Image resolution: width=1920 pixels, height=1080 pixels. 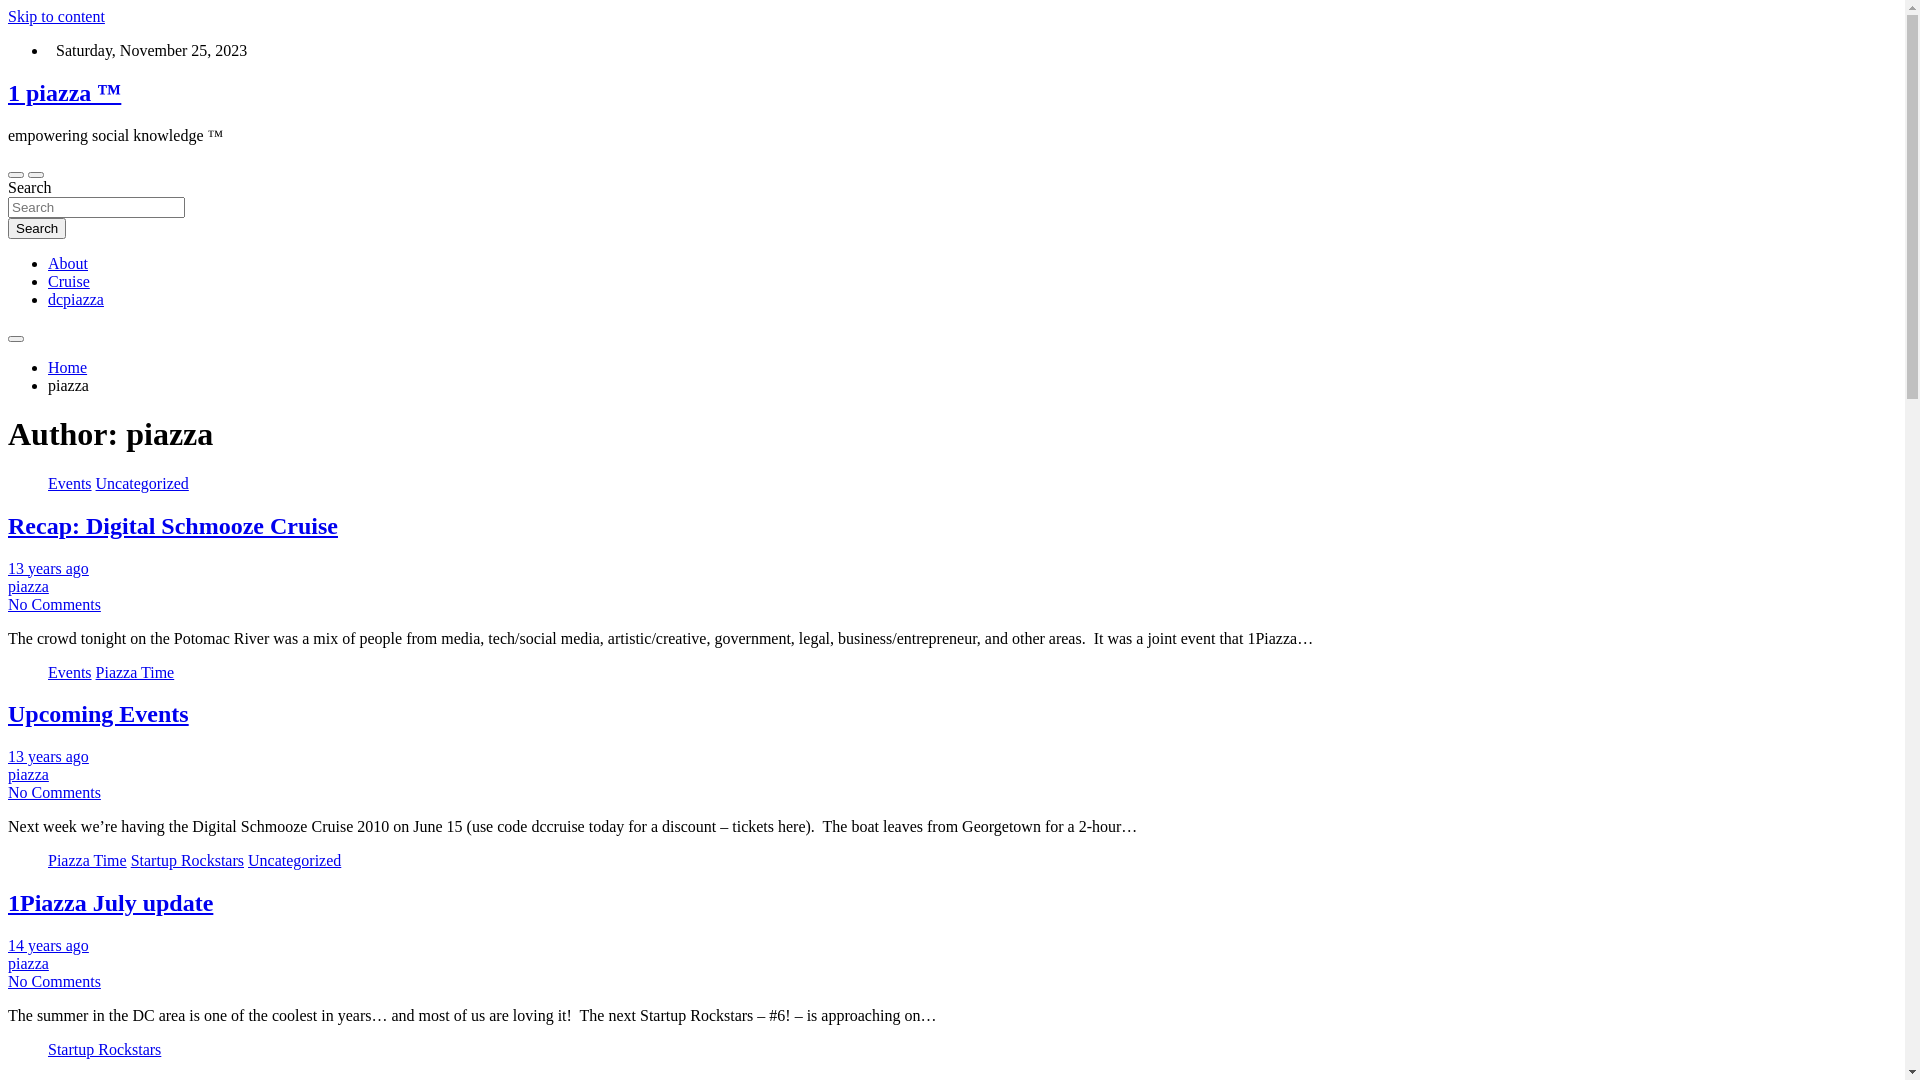 I want to click on 13 years ago, so click(x=48, y=568).